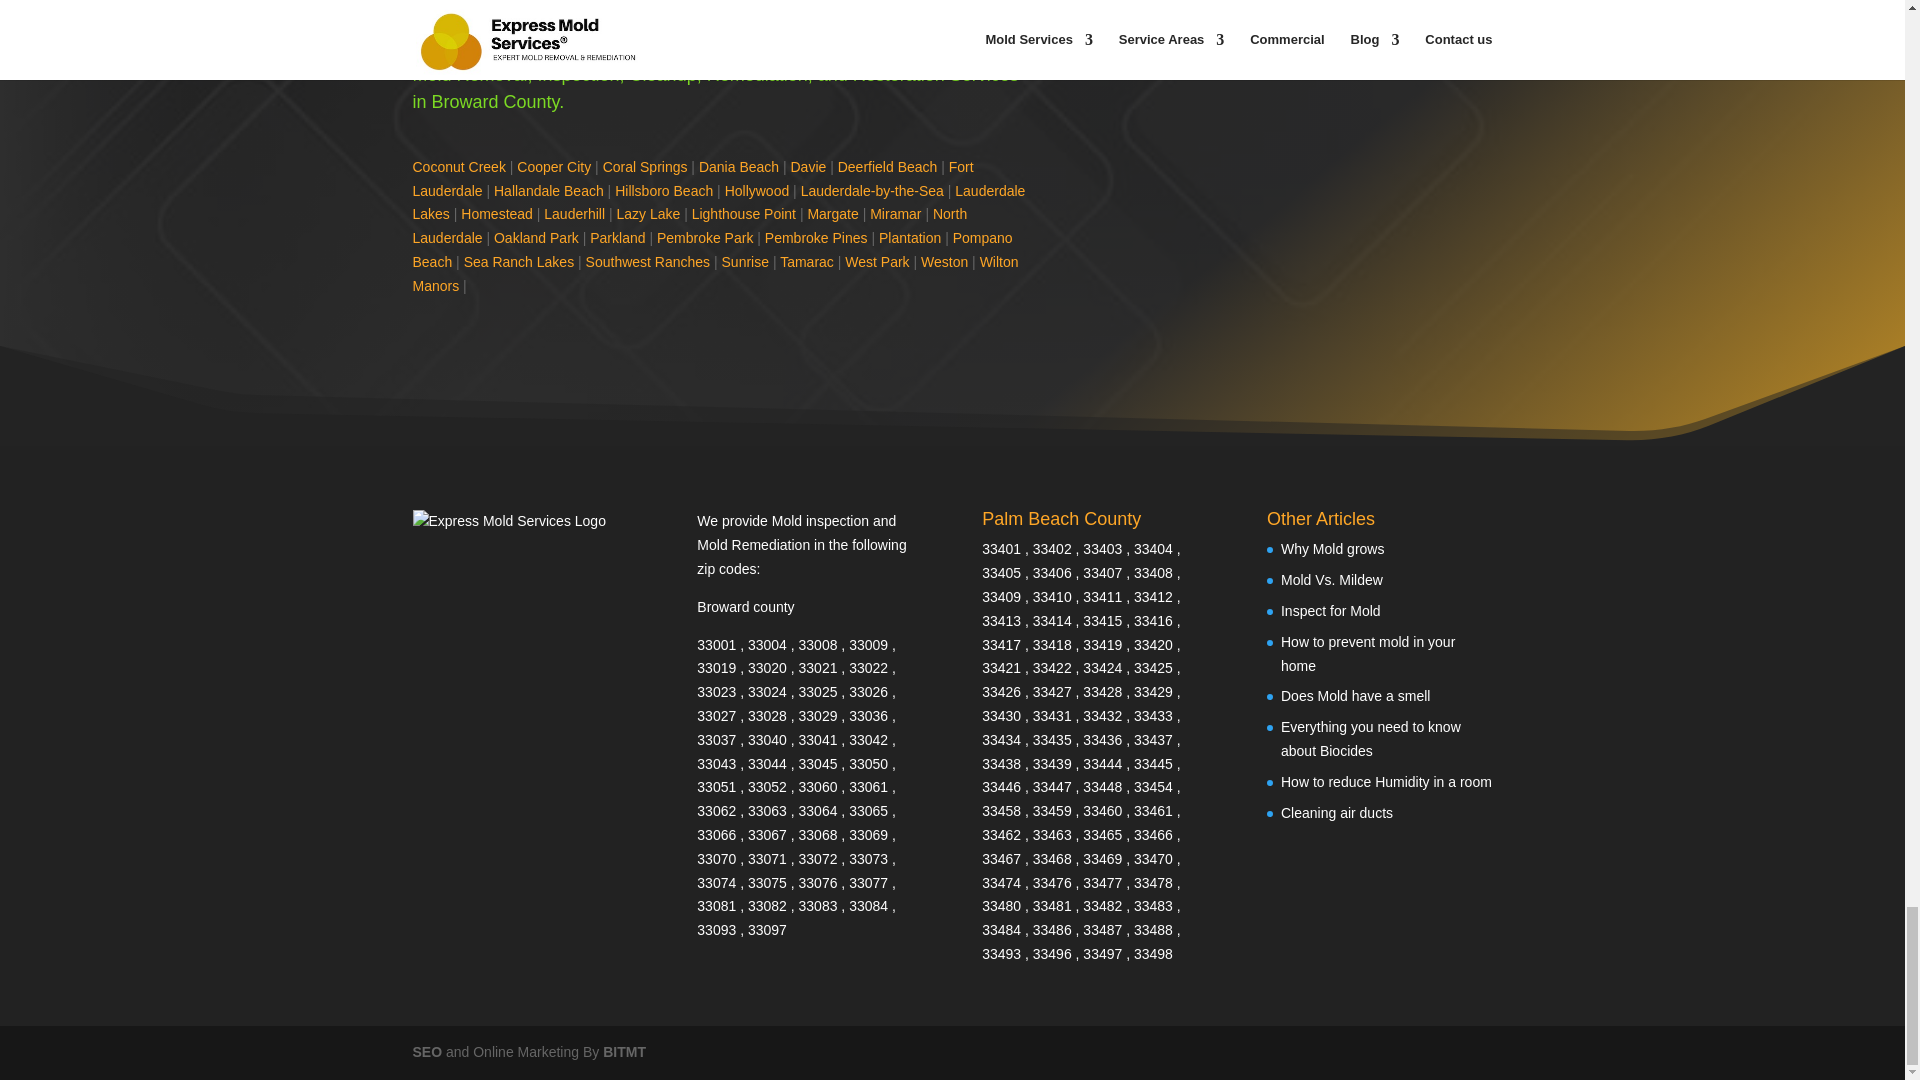 This screenshot has width=1920, height=1080. I want to click on Seo, so click(426, 1052).